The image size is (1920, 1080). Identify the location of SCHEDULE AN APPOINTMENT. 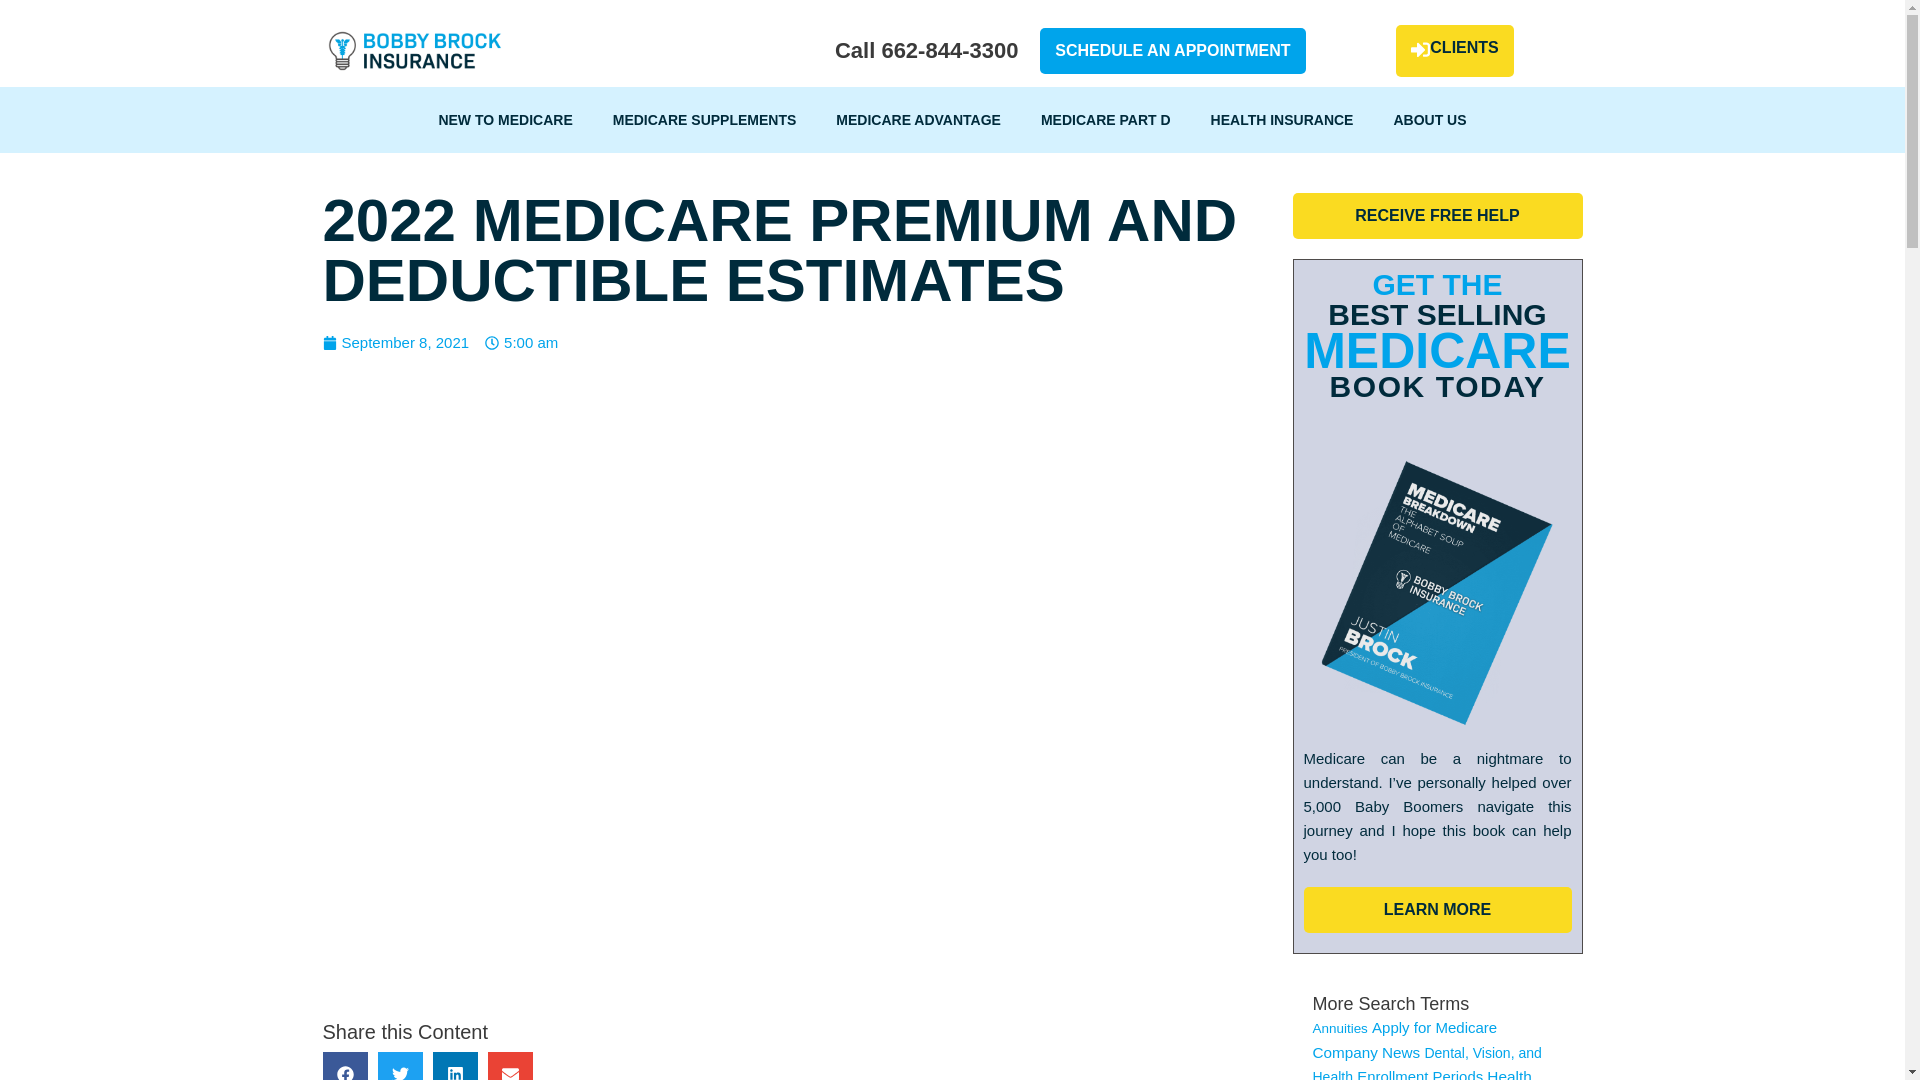
(1172, 51).